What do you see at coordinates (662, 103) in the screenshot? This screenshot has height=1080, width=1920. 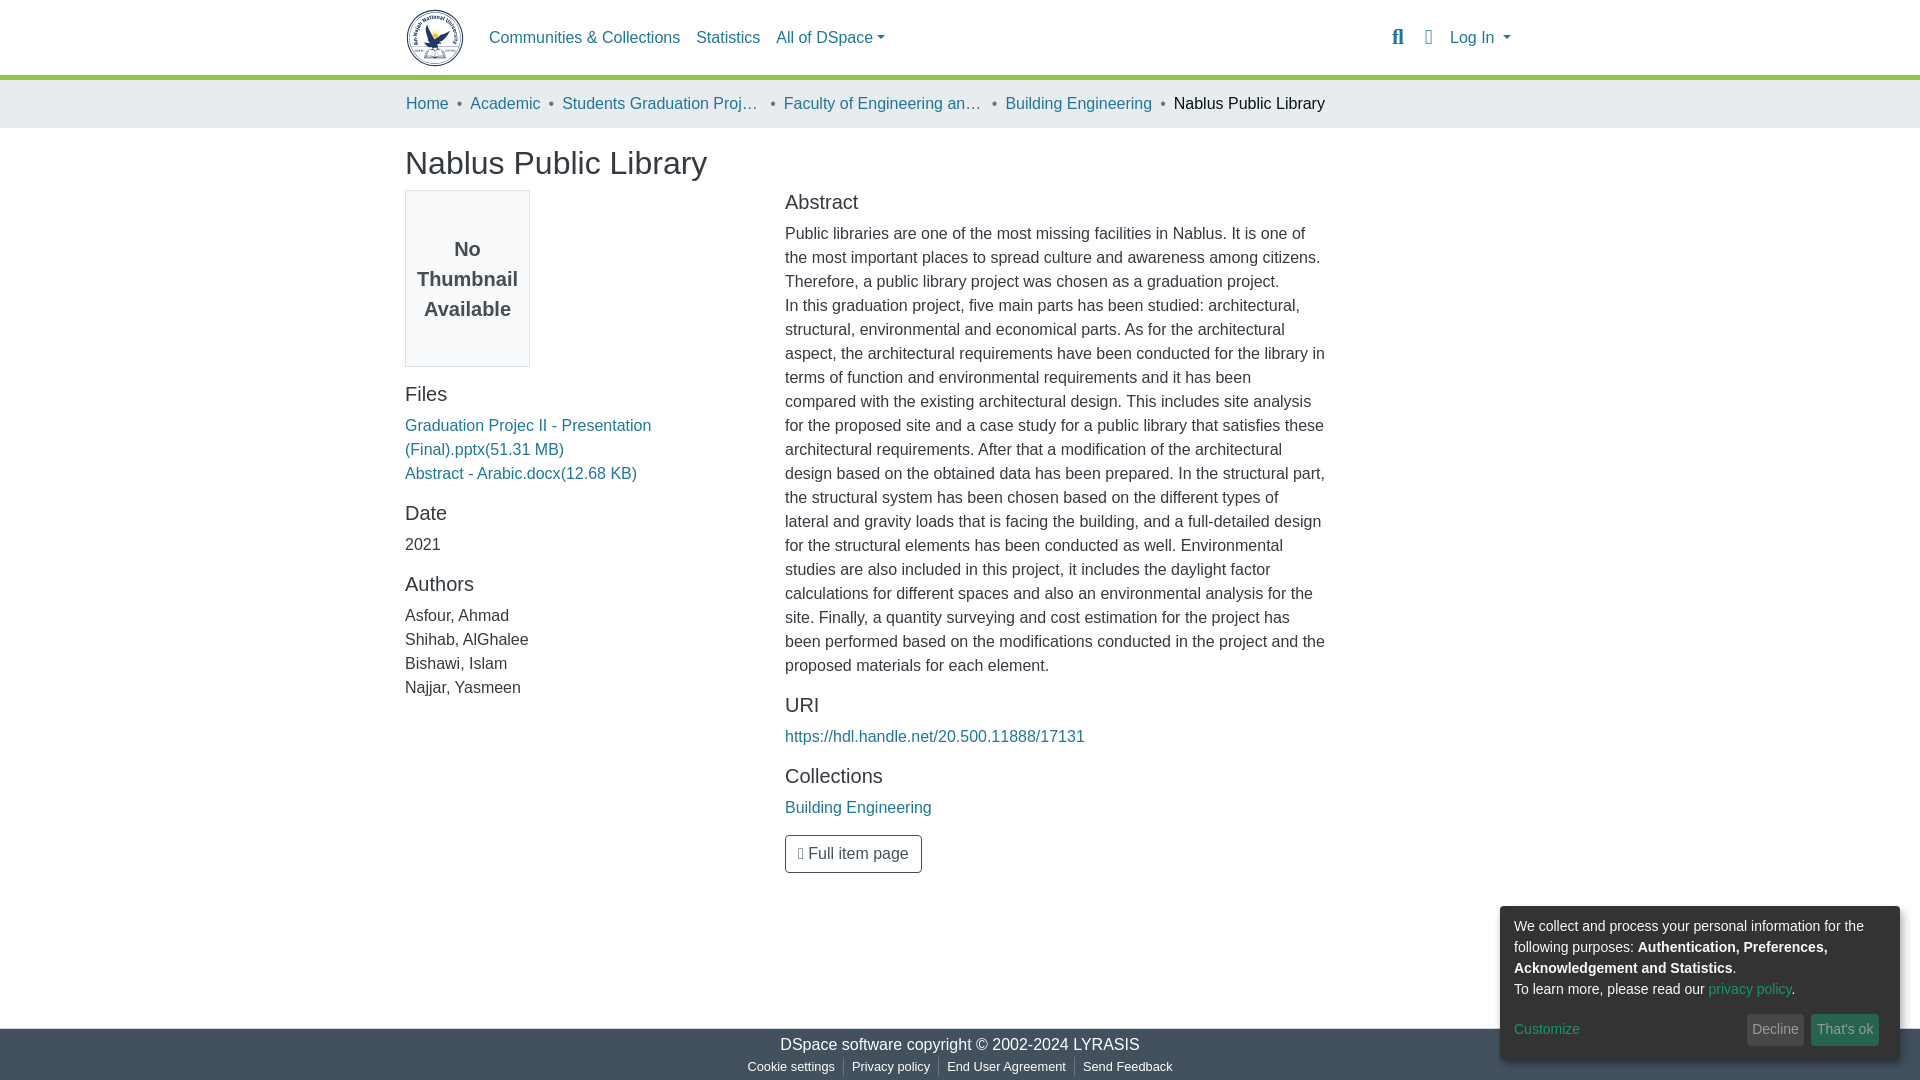 I see `Students Graduation Projects` at bounding box center [662, 103].